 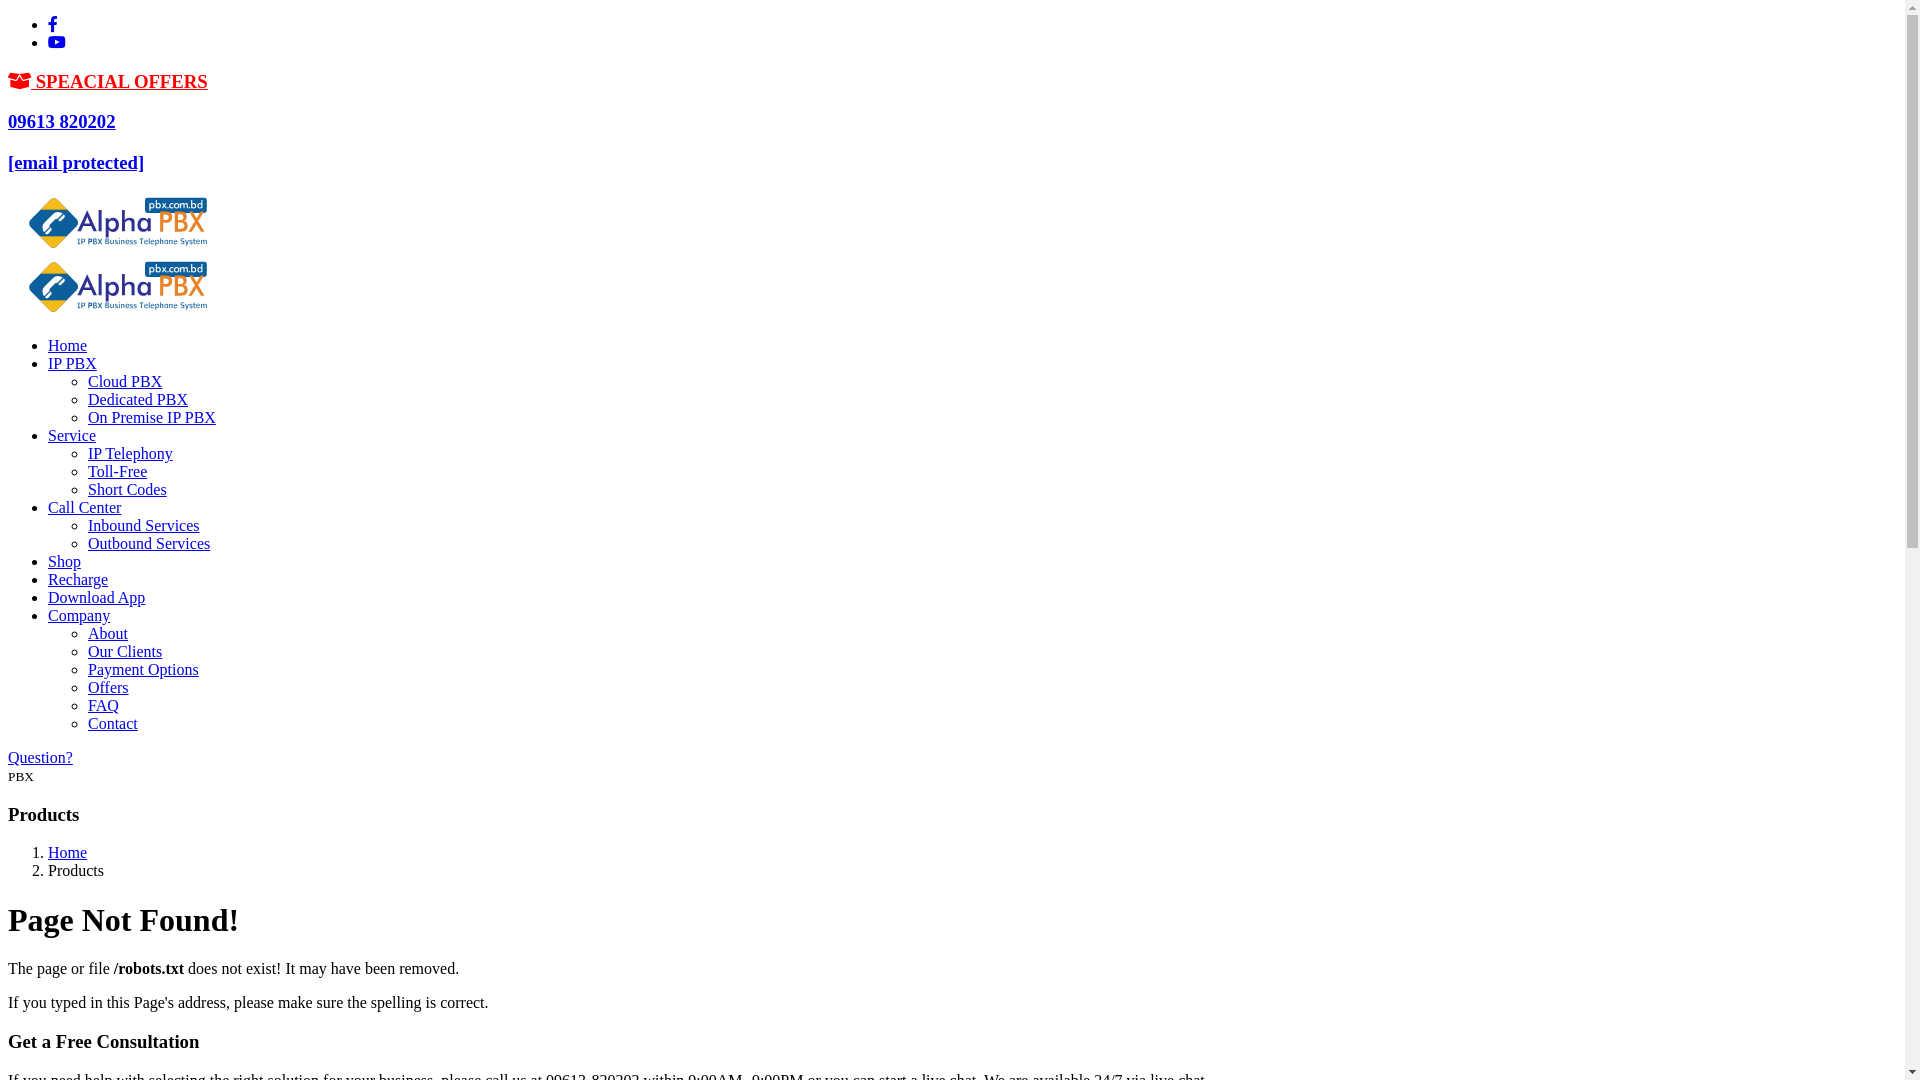 What do you see at coordinates (72, 364) in the screenshot?
I see `IP PBX` at bounding box center [72, 364].